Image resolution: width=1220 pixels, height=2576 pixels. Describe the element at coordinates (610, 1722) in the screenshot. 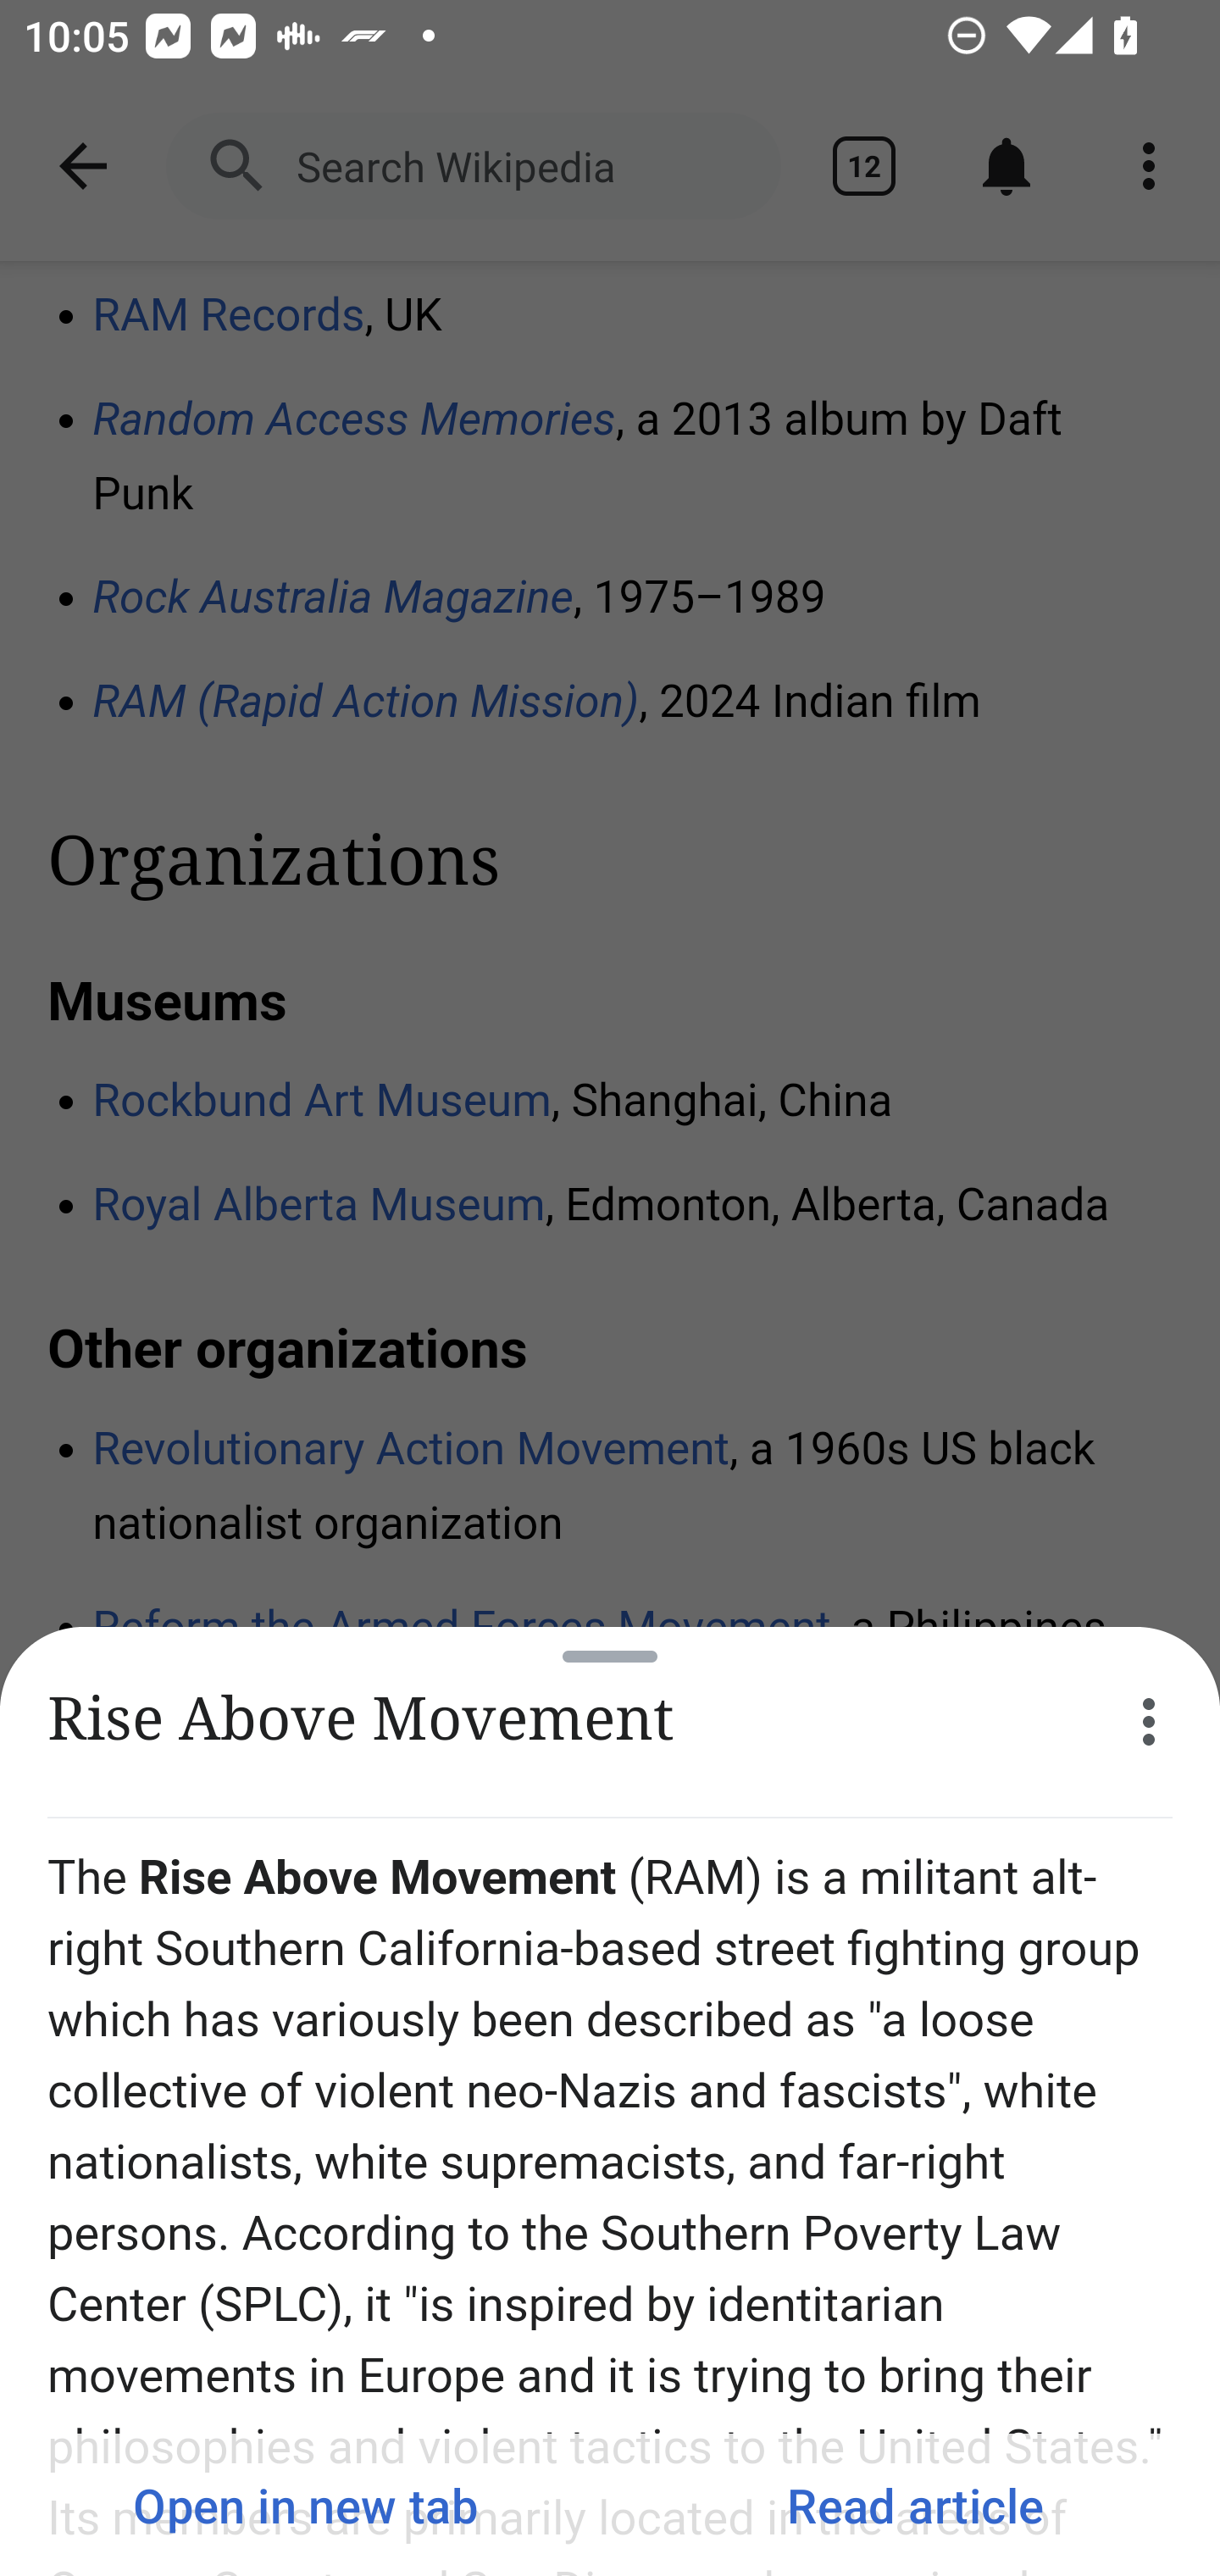

I see `Rise Above Movement More options` at that location.